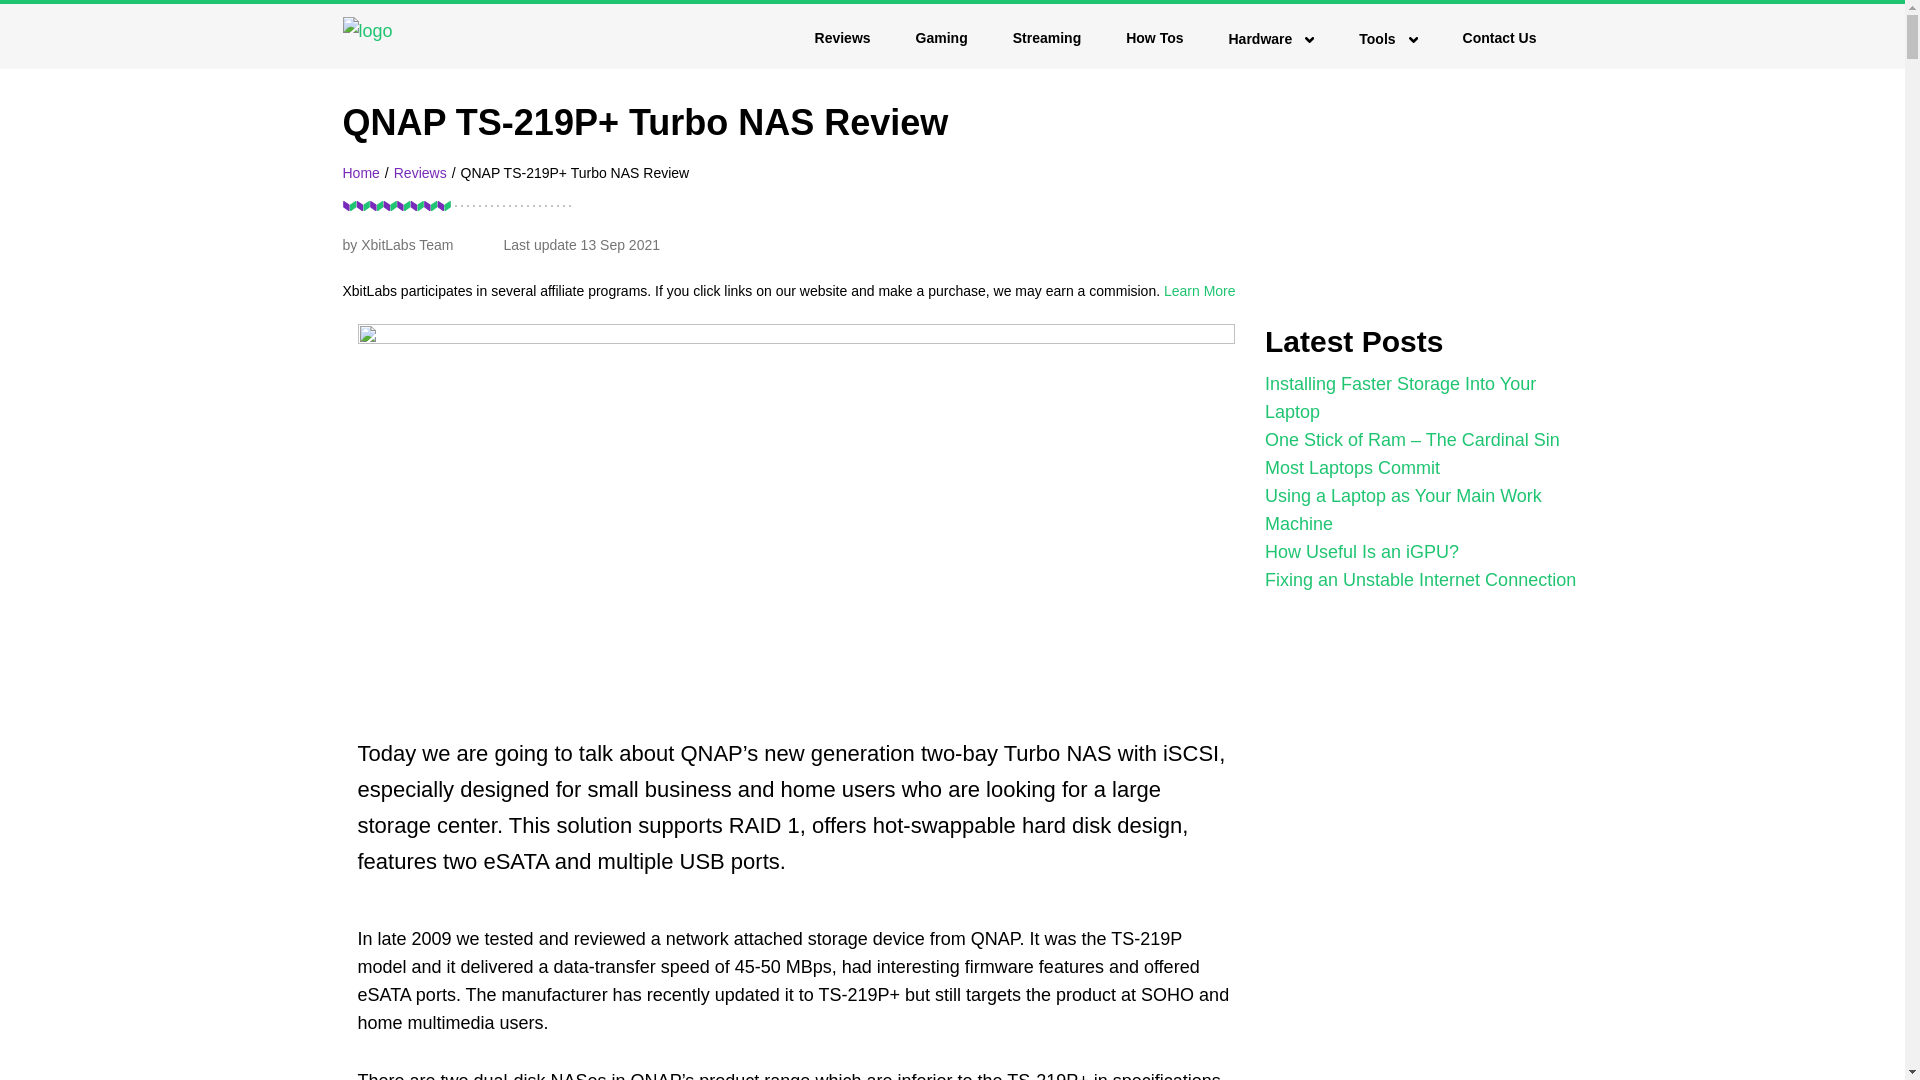 The image size is (1920, 1080). Describe the element at coordinates (1403, 510) in the screenshot. I see `Using a Laptop as Your Main Work Machine` at that location.